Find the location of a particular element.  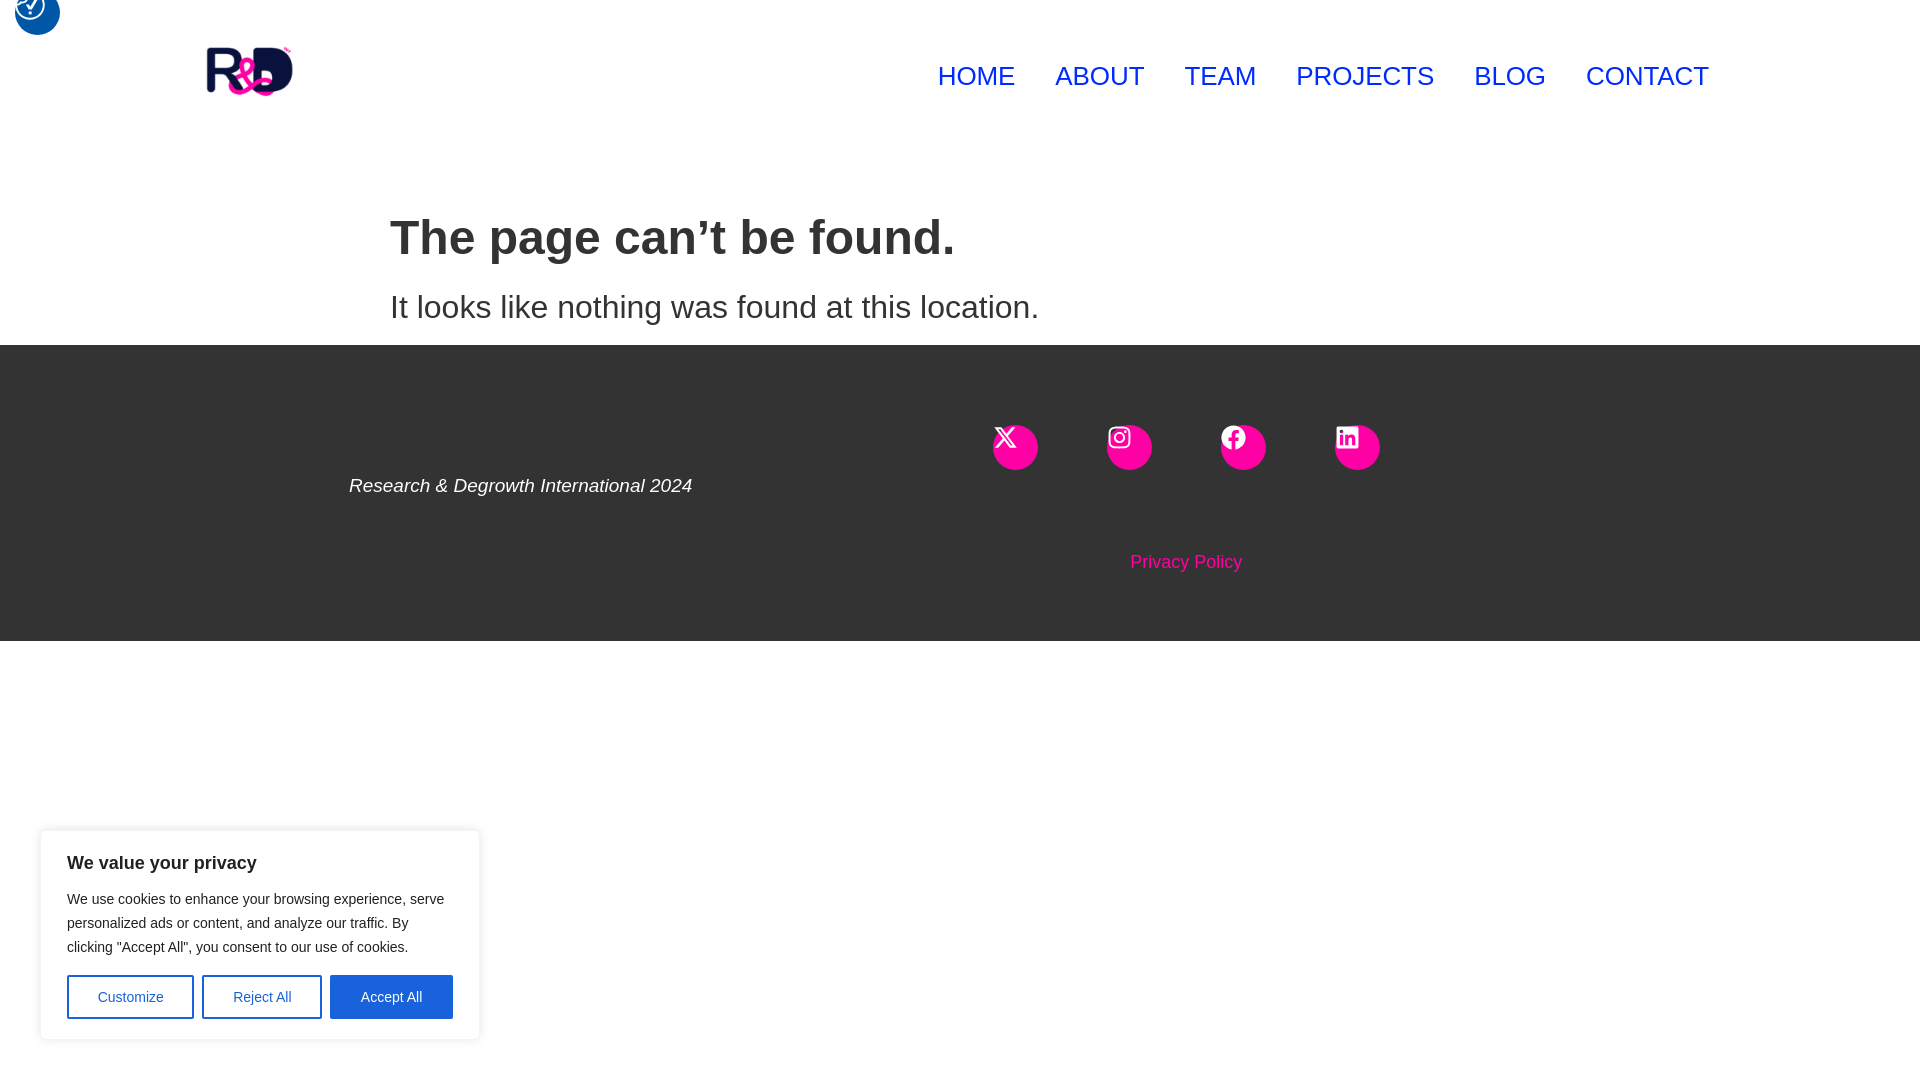

BLOG is located at coordinates (1510, 74).